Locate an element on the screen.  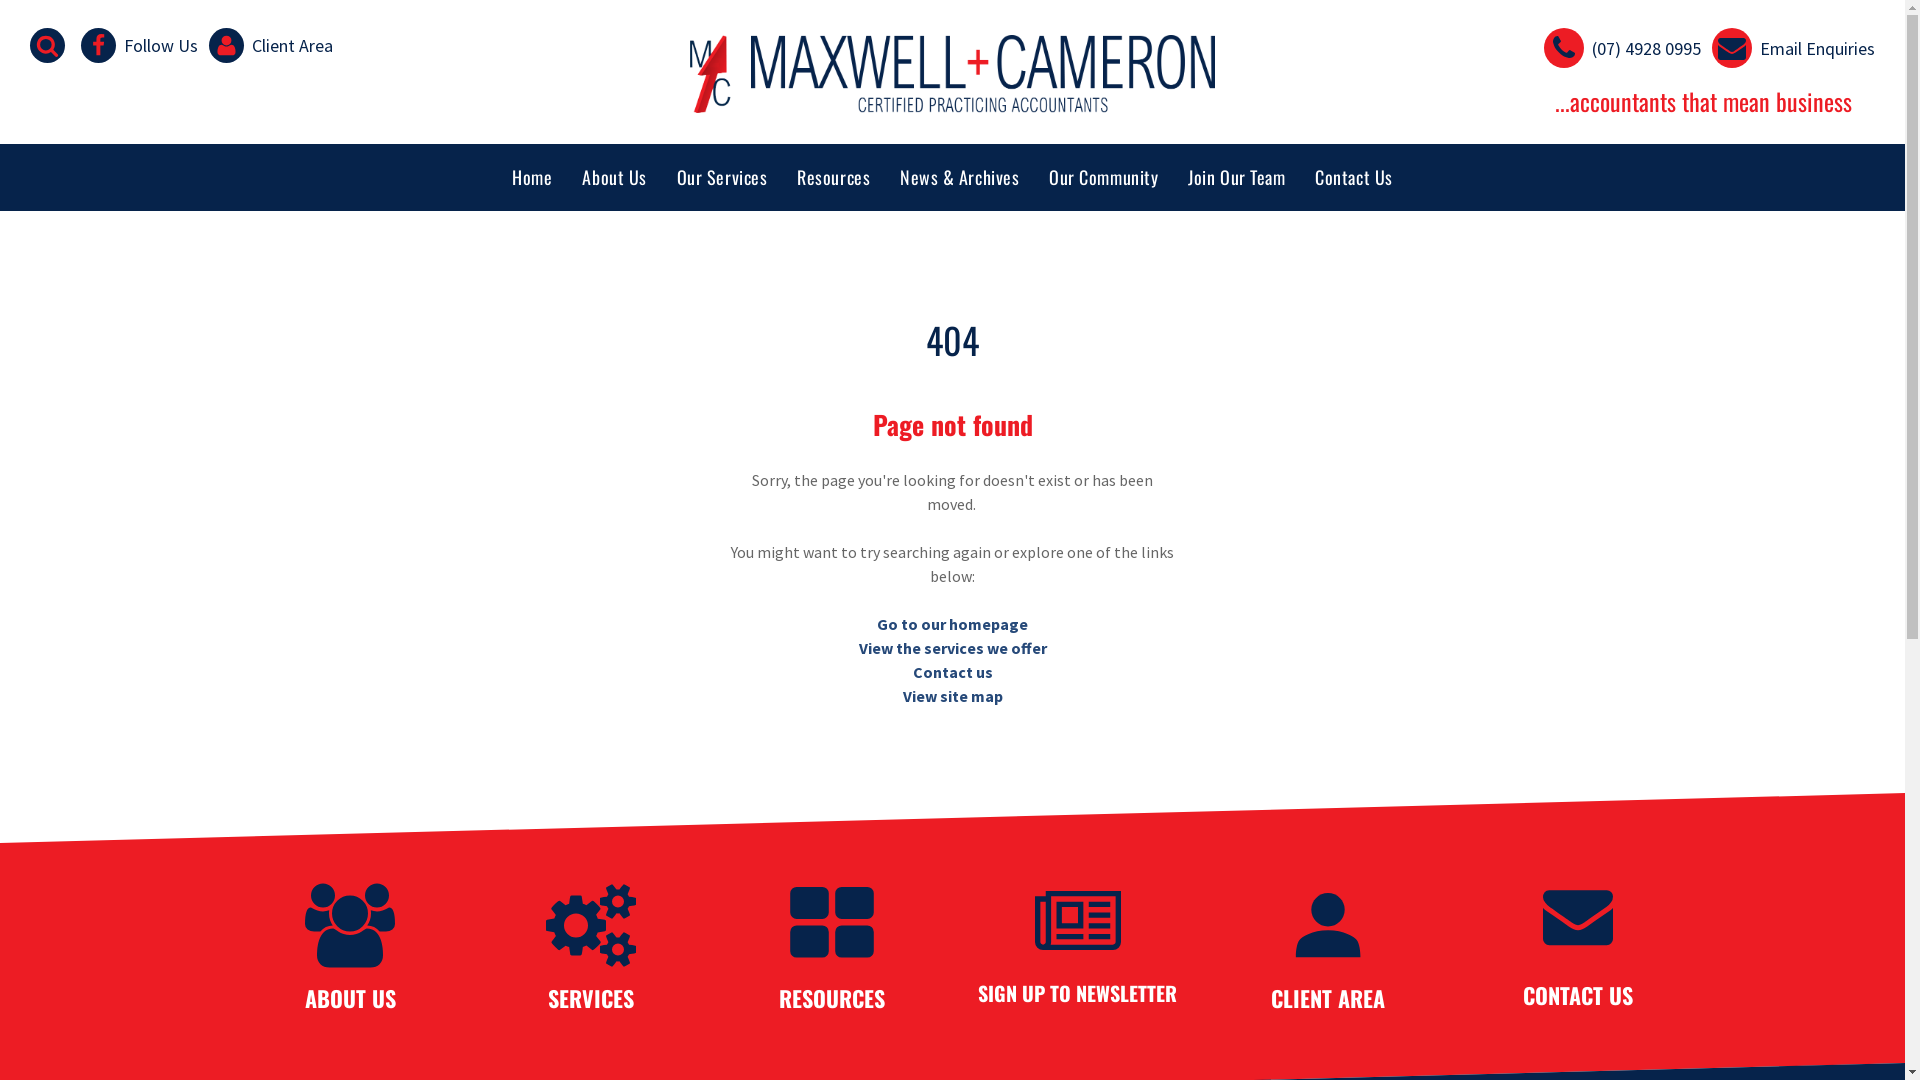
Email Enquiries is located at coordinates (1794, 46).